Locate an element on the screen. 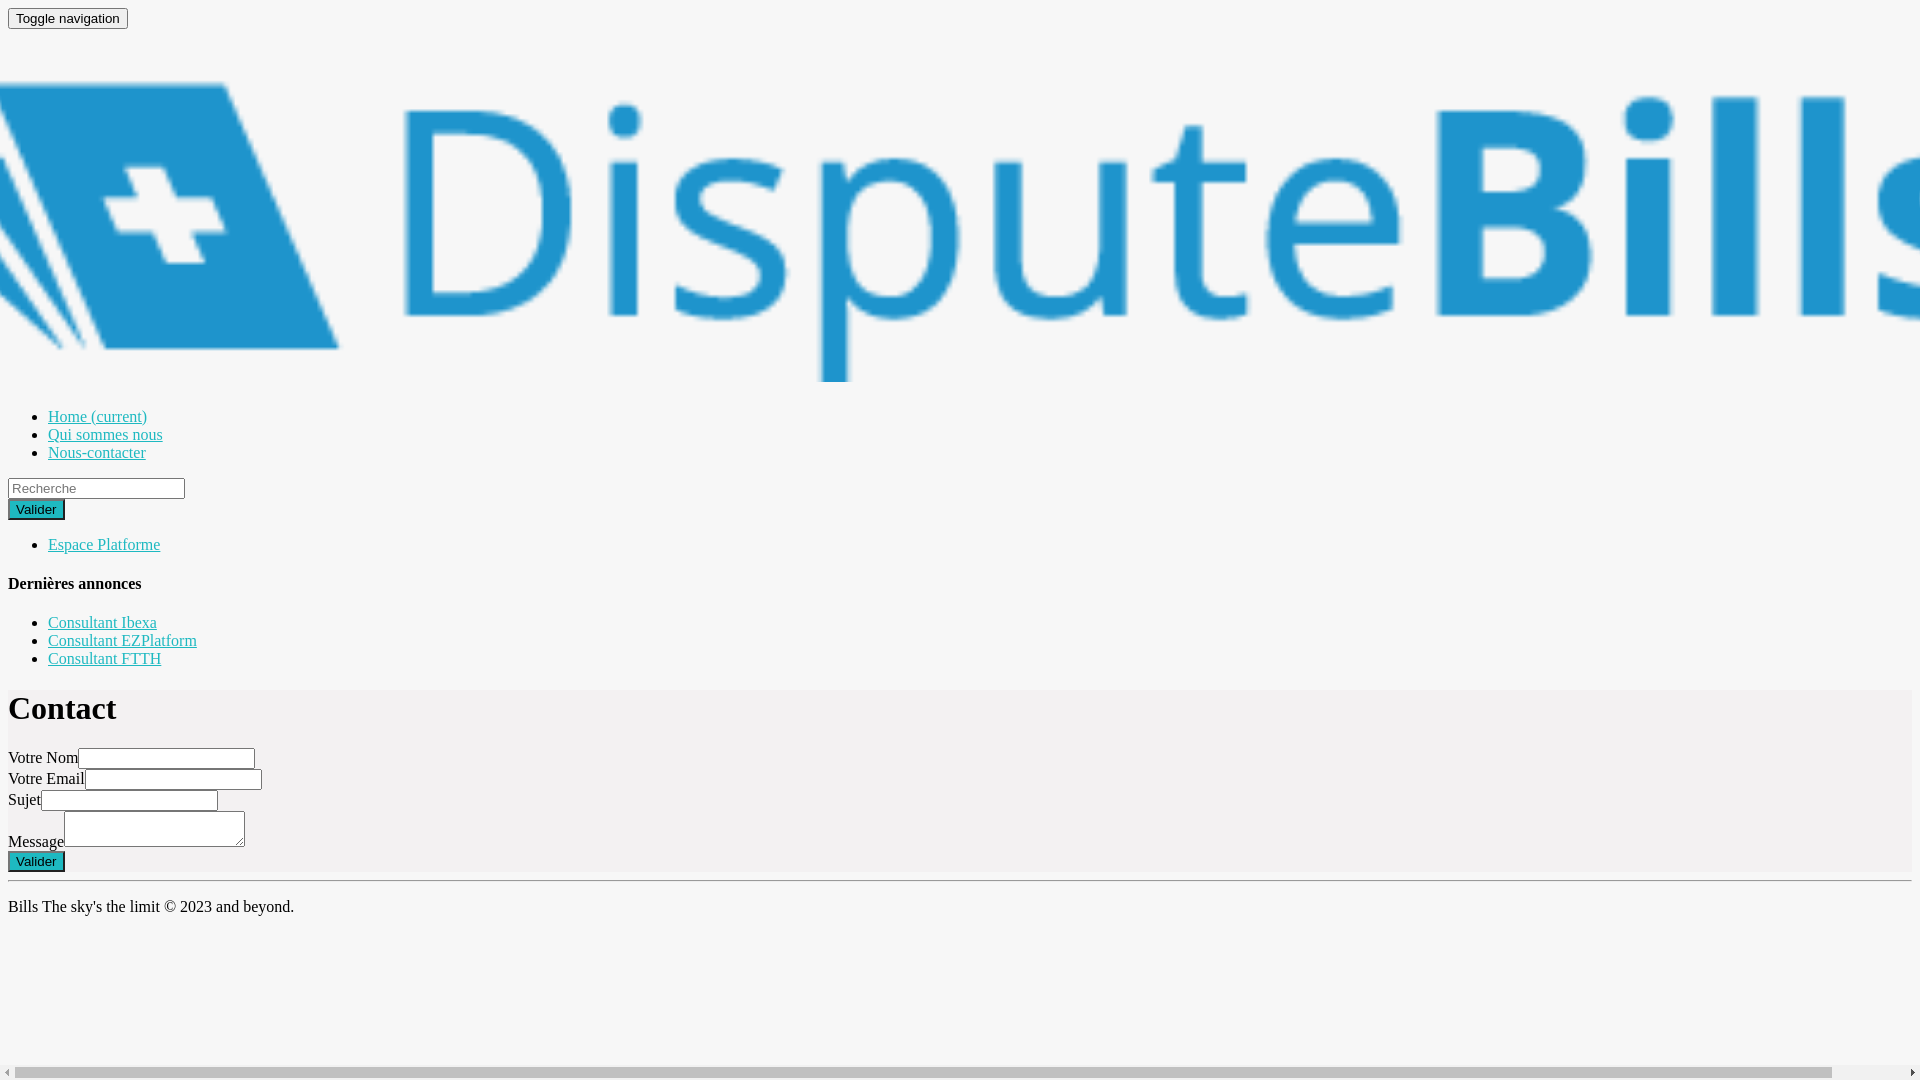  Toggle navigation is located at coordinates (68, 18).